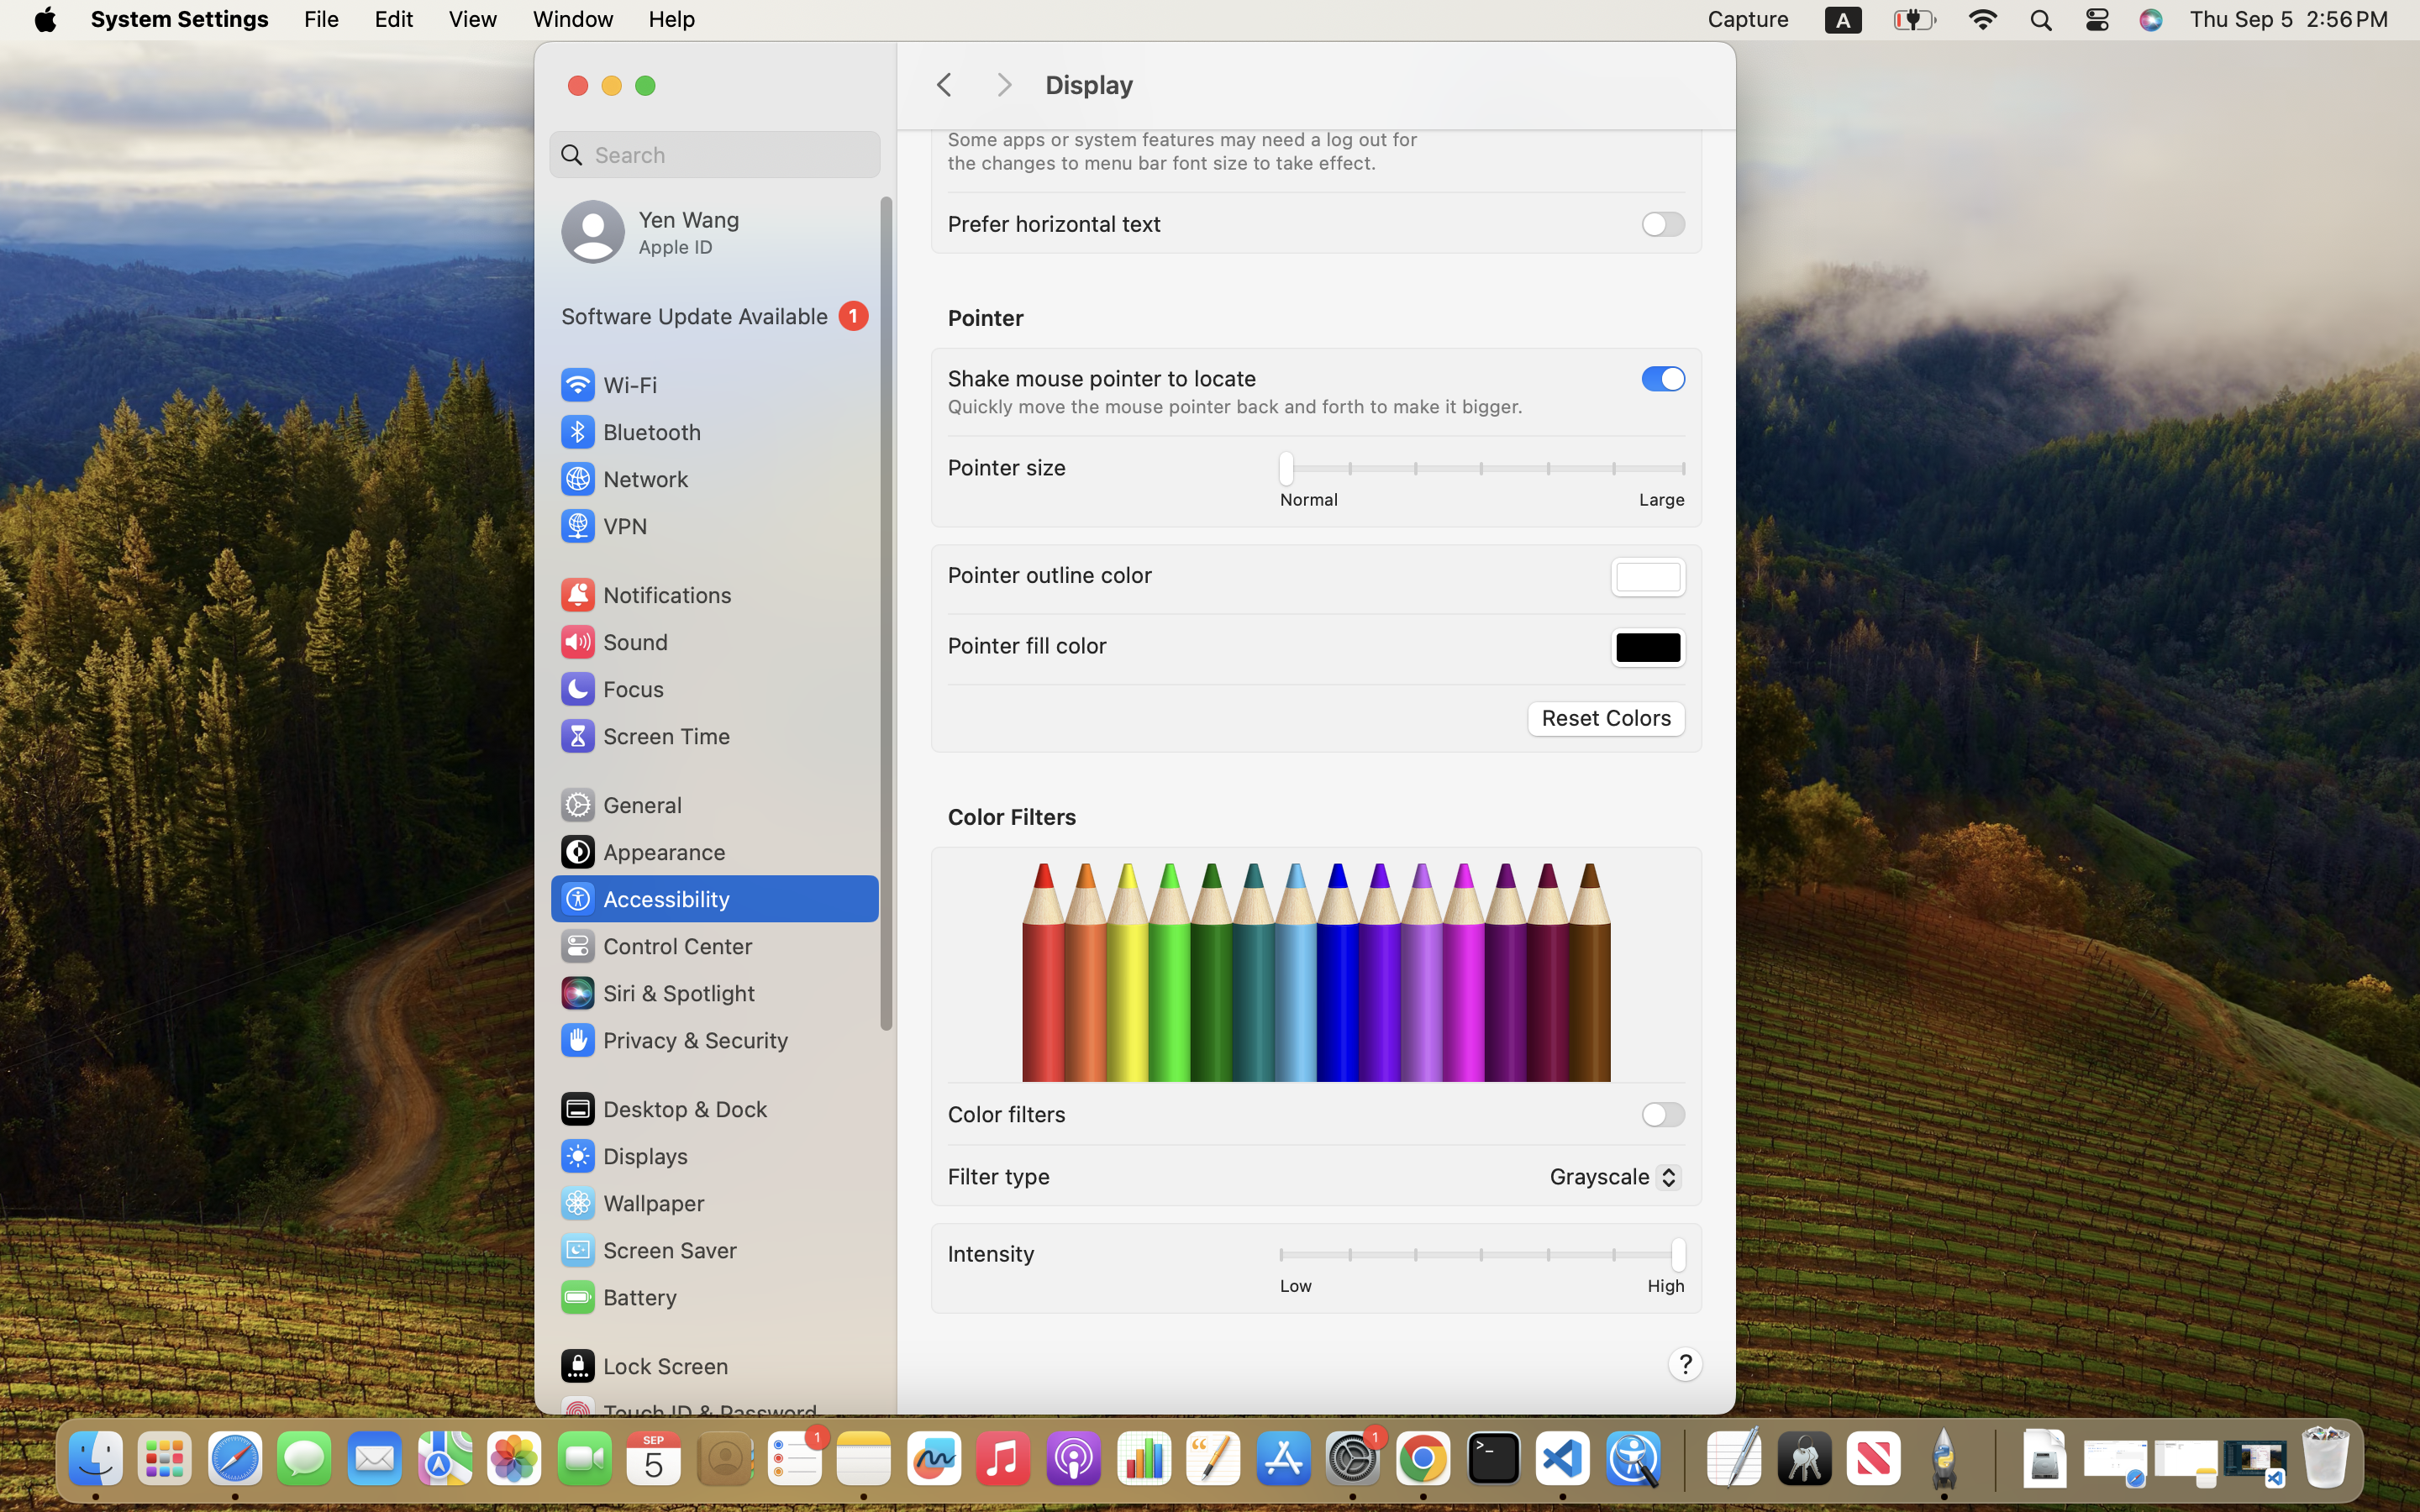 This screenshot has width=2420, height=1512. Describe the element at coordinates (620, 805) in the screenshot. I see `General` at that location.